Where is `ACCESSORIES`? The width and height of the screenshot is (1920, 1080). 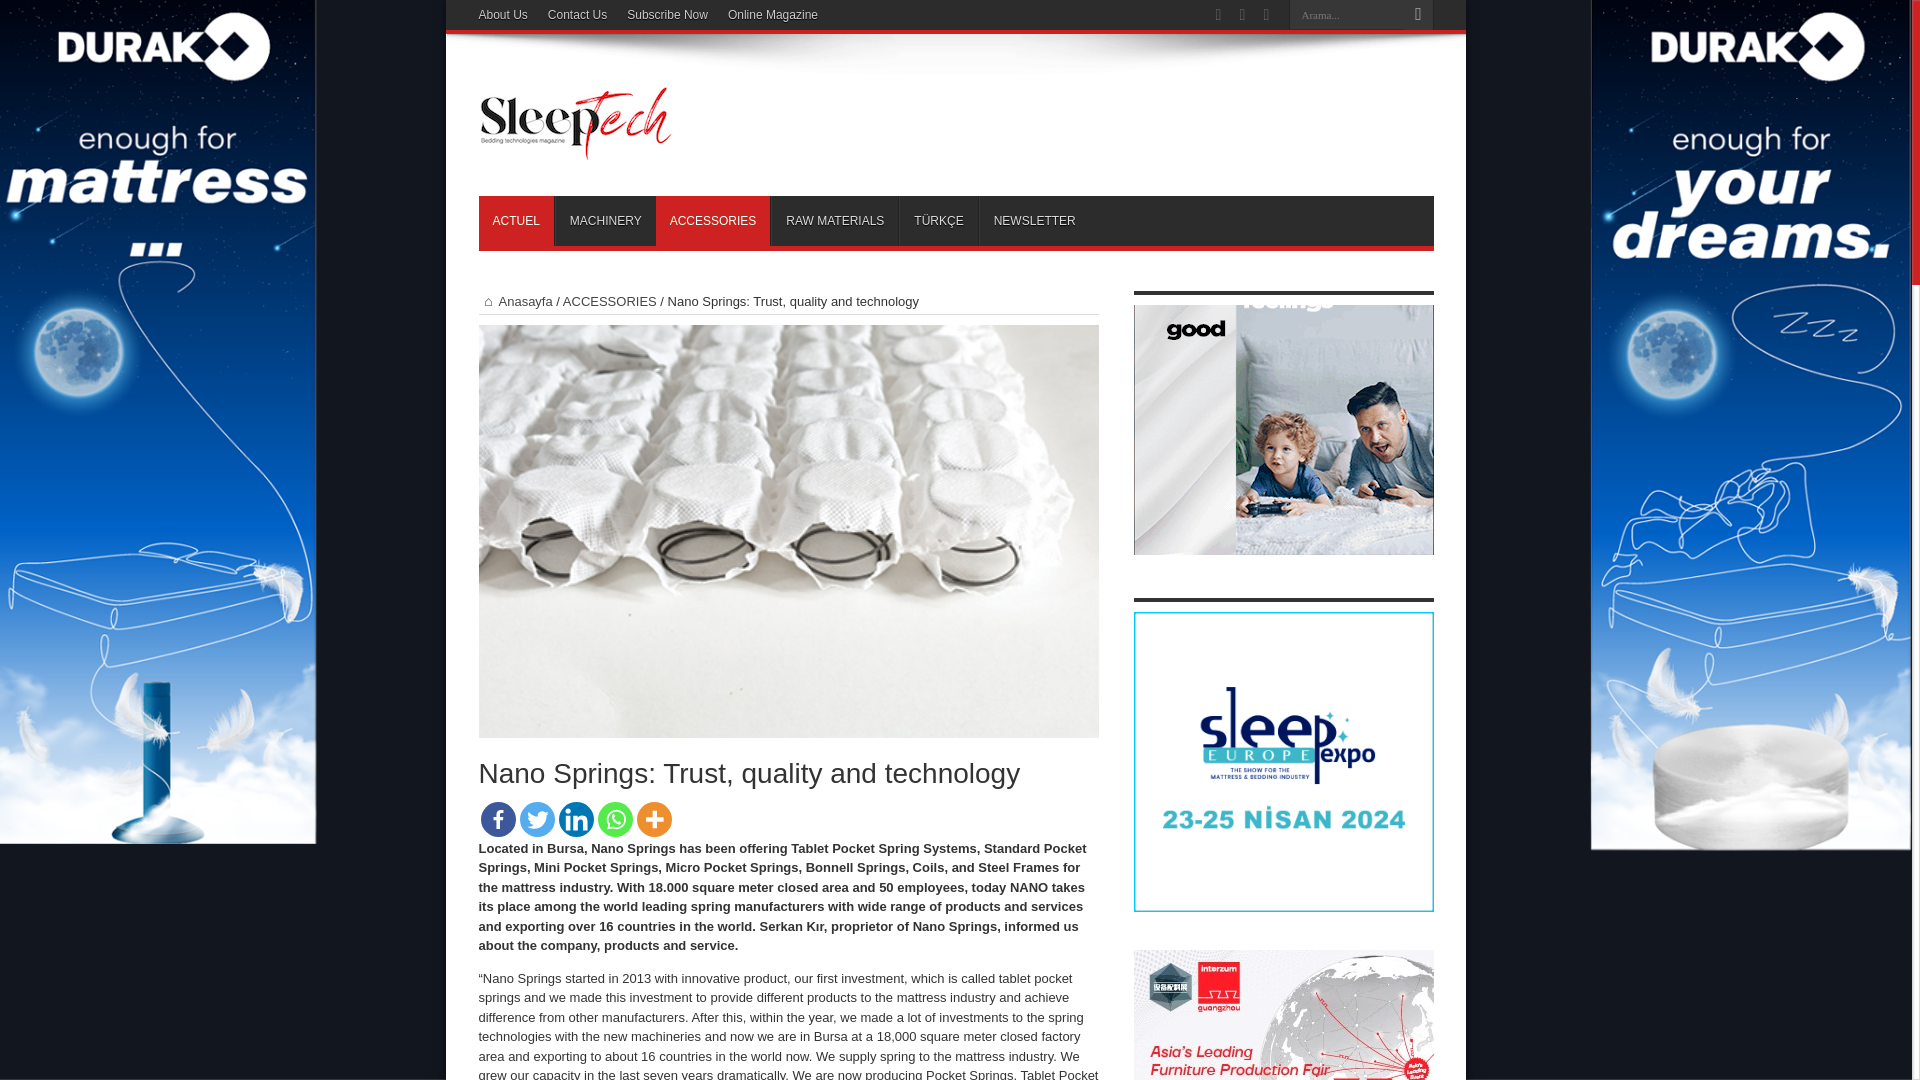
ACCESSORIES is located at coordinates (714, 220).